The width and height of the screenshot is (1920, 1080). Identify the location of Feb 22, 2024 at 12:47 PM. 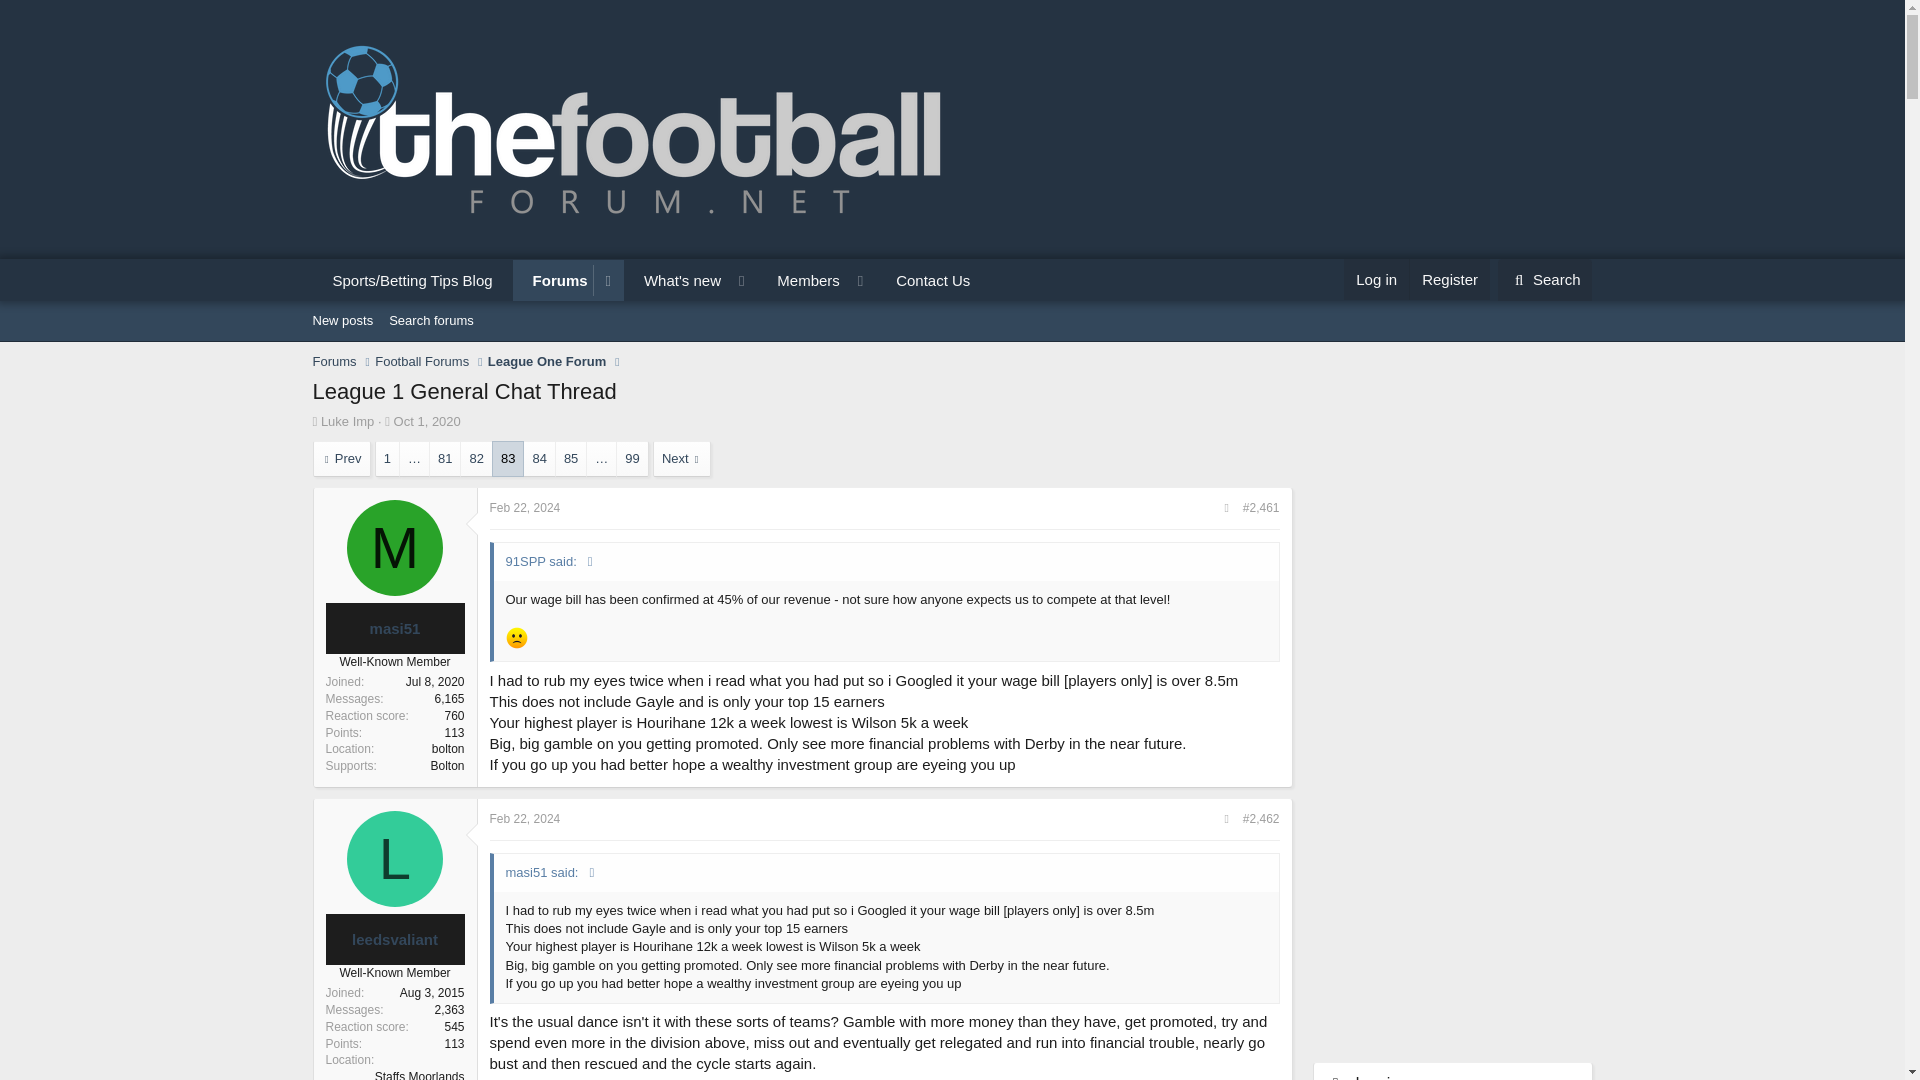
(524, 819).